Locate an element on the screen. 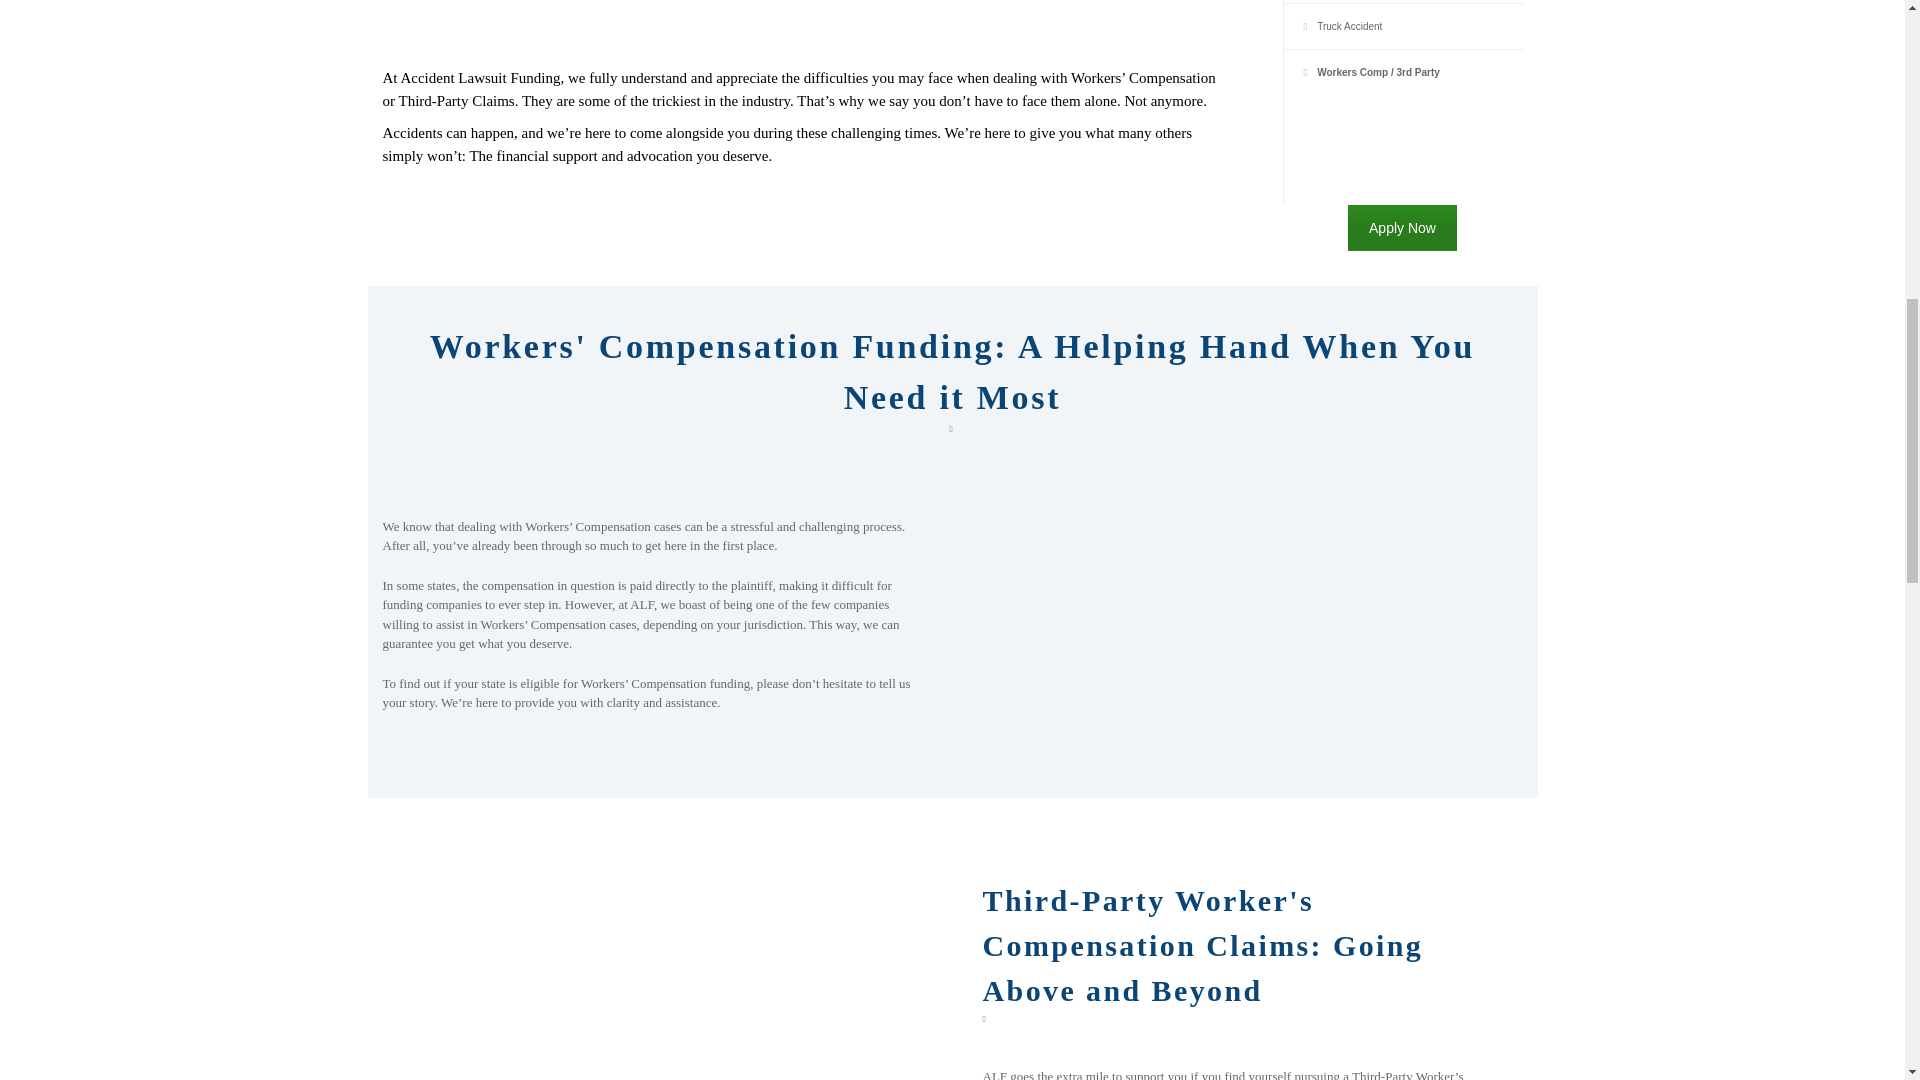 The height and width of the screenshot is (1080, 1920). Slip and Fall is located at coordinates (1328, 2).